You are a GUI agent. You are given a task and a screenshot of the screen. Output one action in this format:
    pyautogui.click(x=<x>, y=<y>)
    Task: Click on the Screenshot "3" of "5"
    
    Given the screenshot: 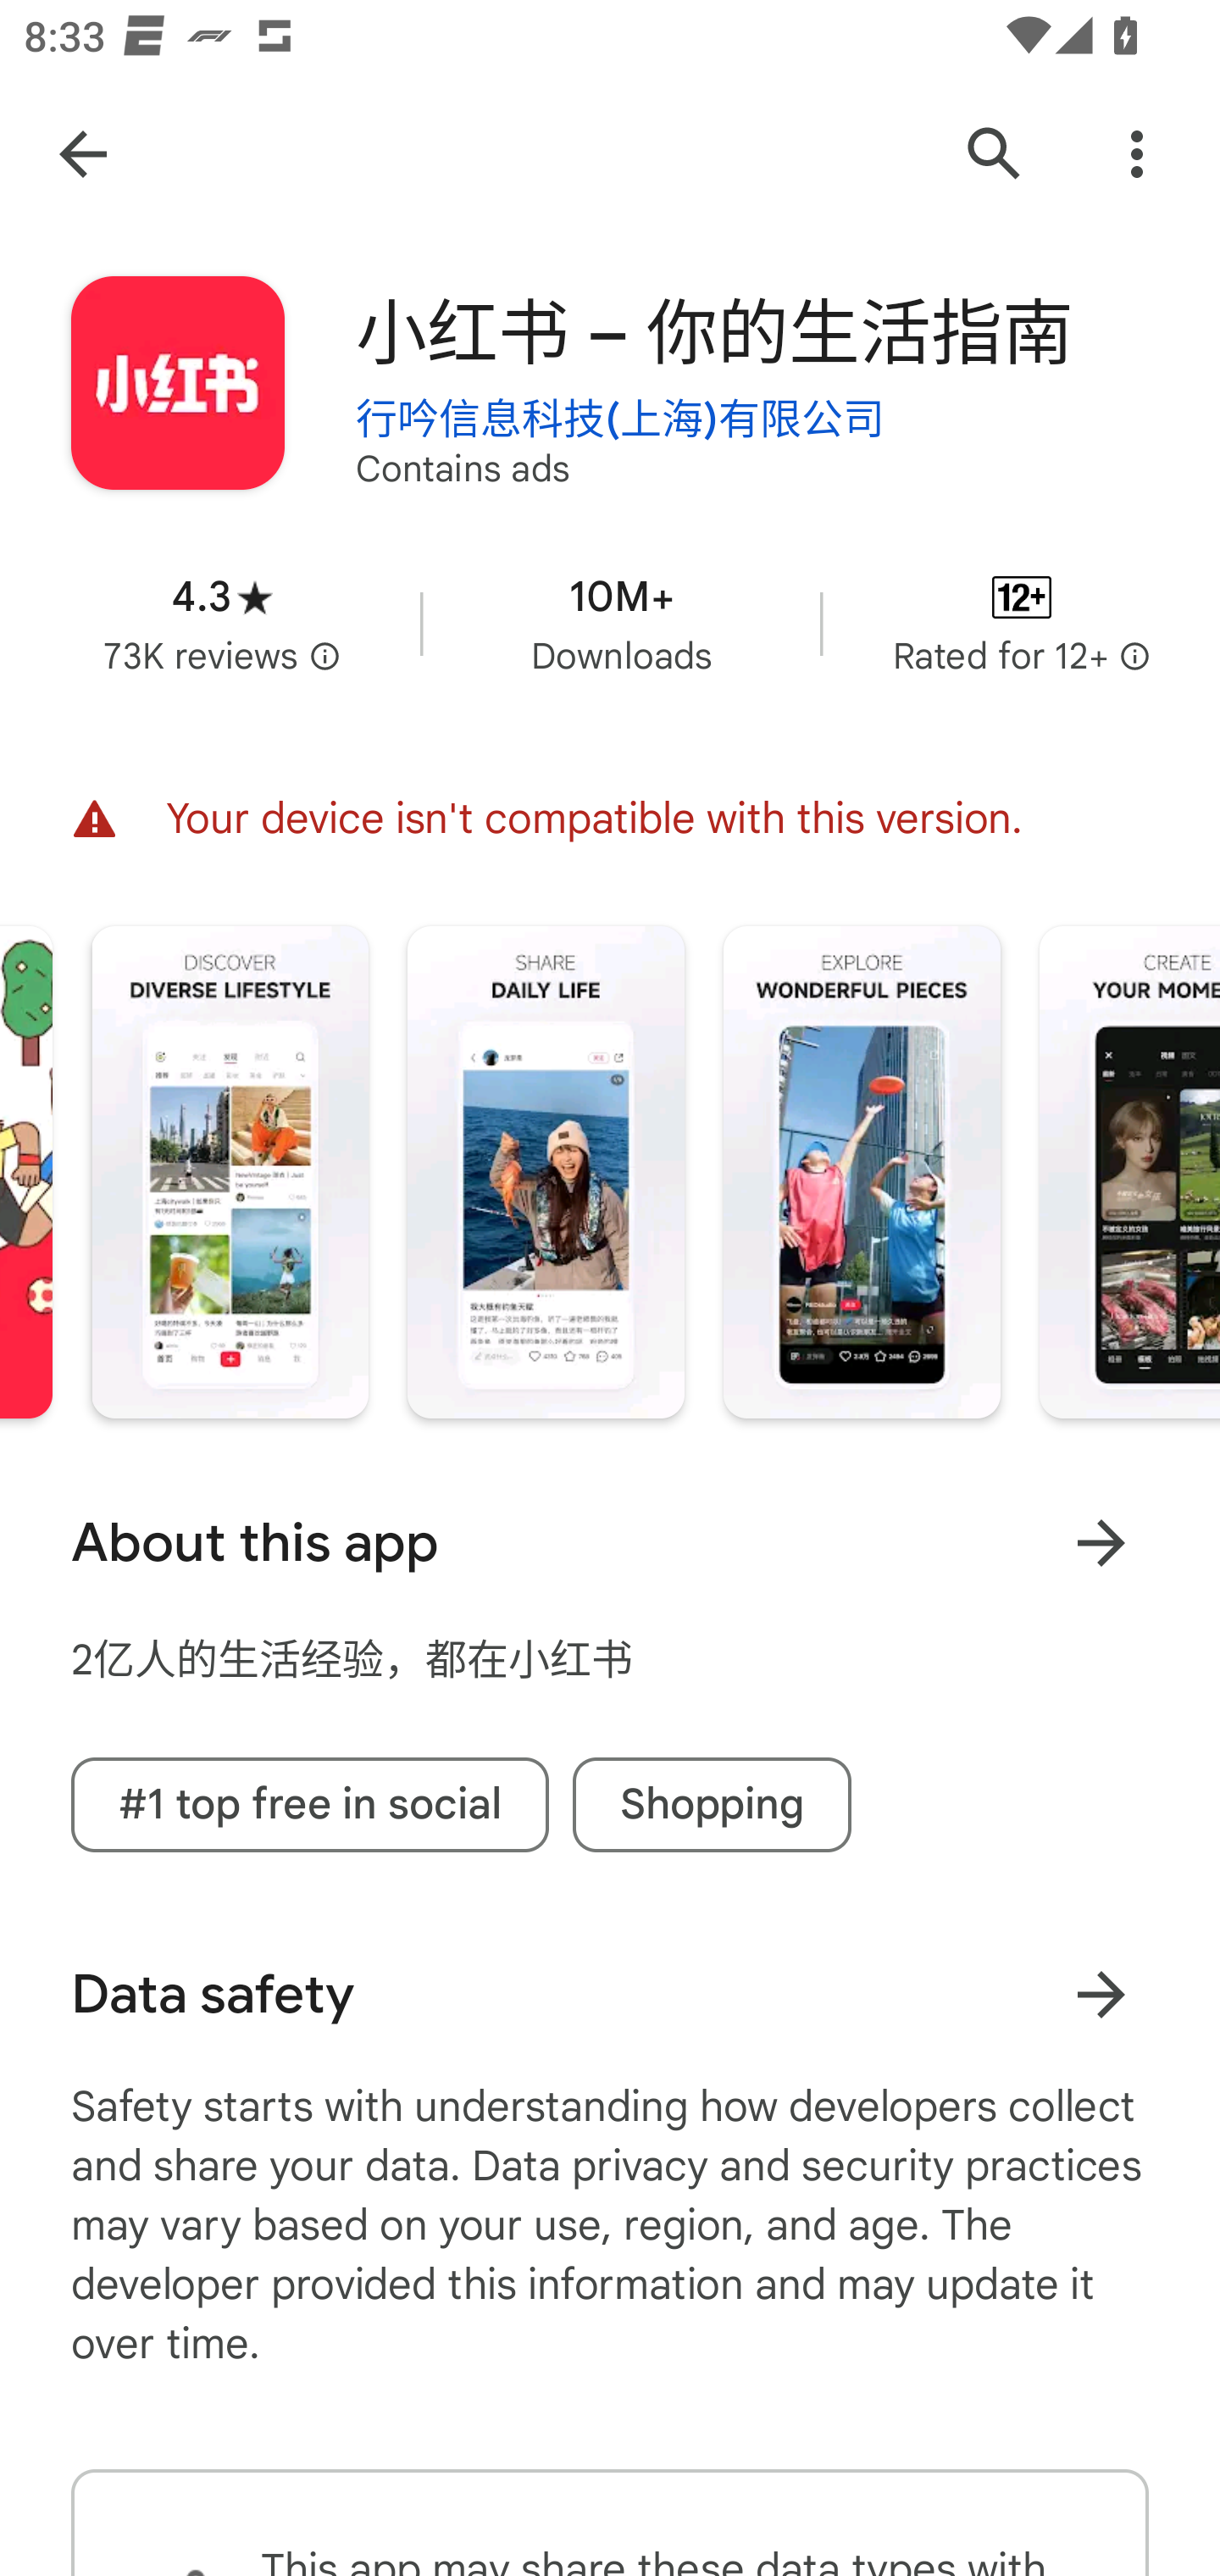 What is the action you would take?
    pyautogui.click(x=861, y=1173)
    